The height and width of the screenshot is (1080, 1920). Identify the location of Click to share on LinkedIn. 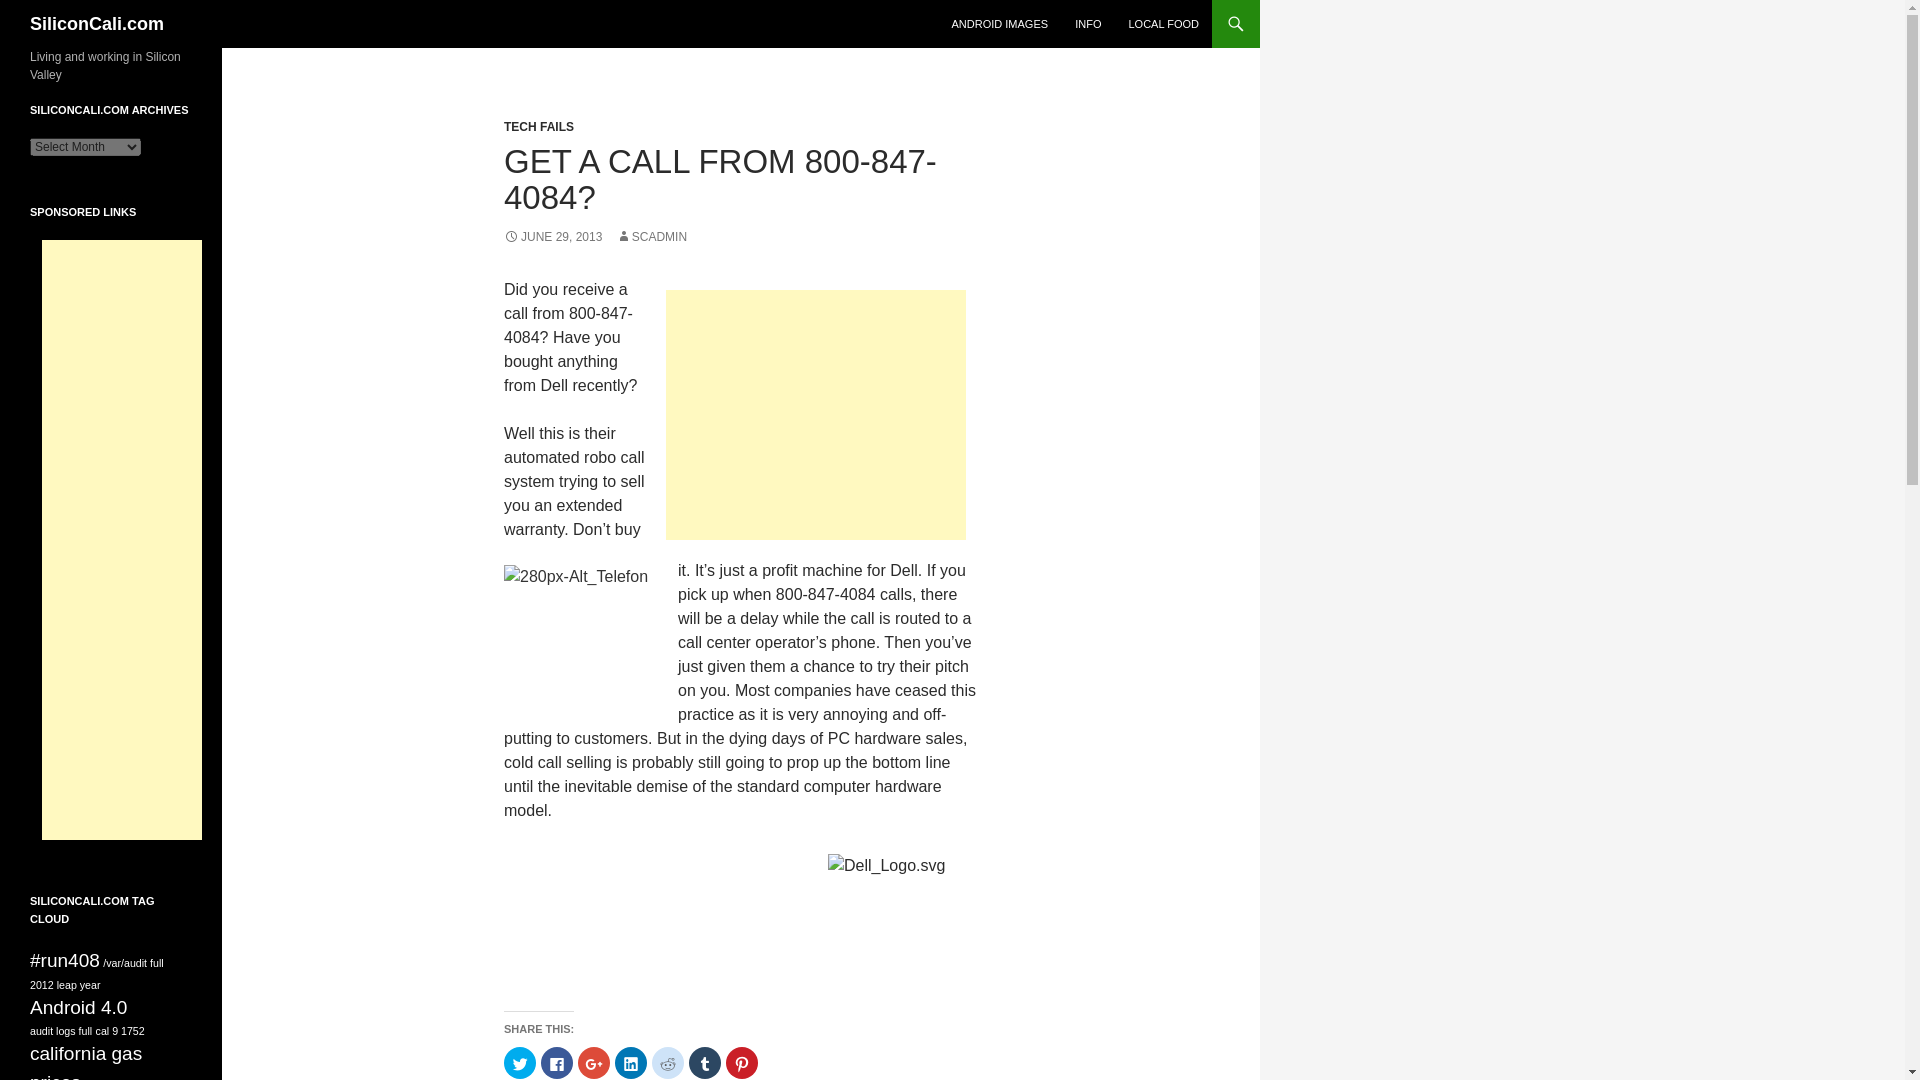
(630, 1062).